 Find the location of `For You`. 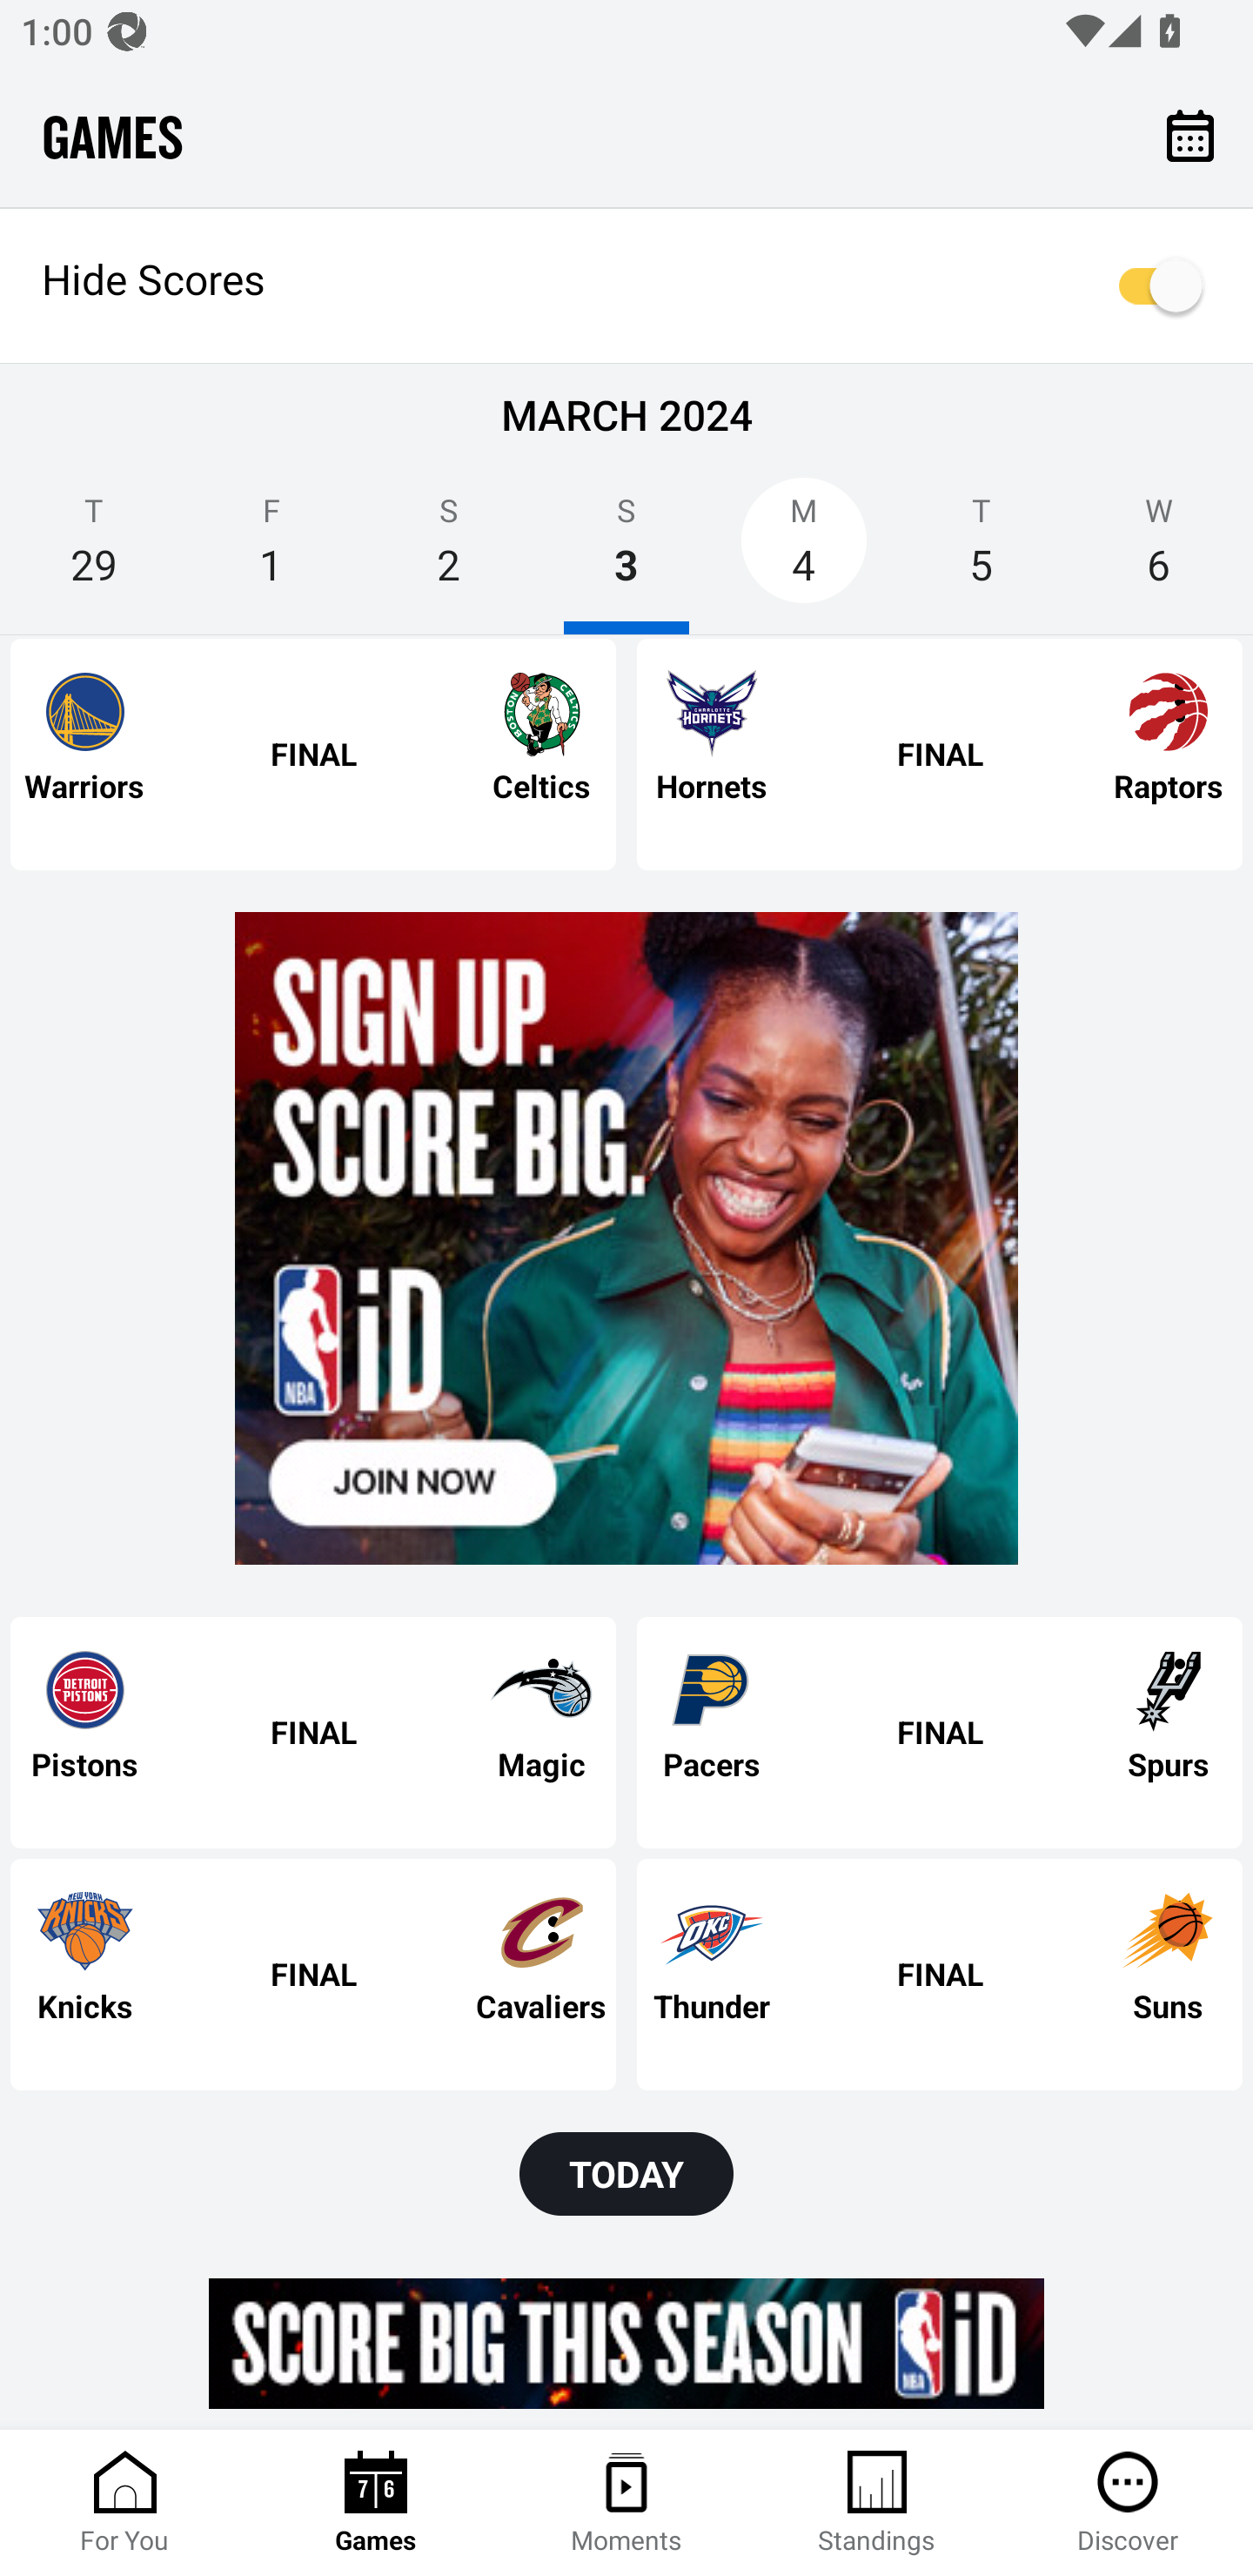

For You is located at coordinates (125, 2503).